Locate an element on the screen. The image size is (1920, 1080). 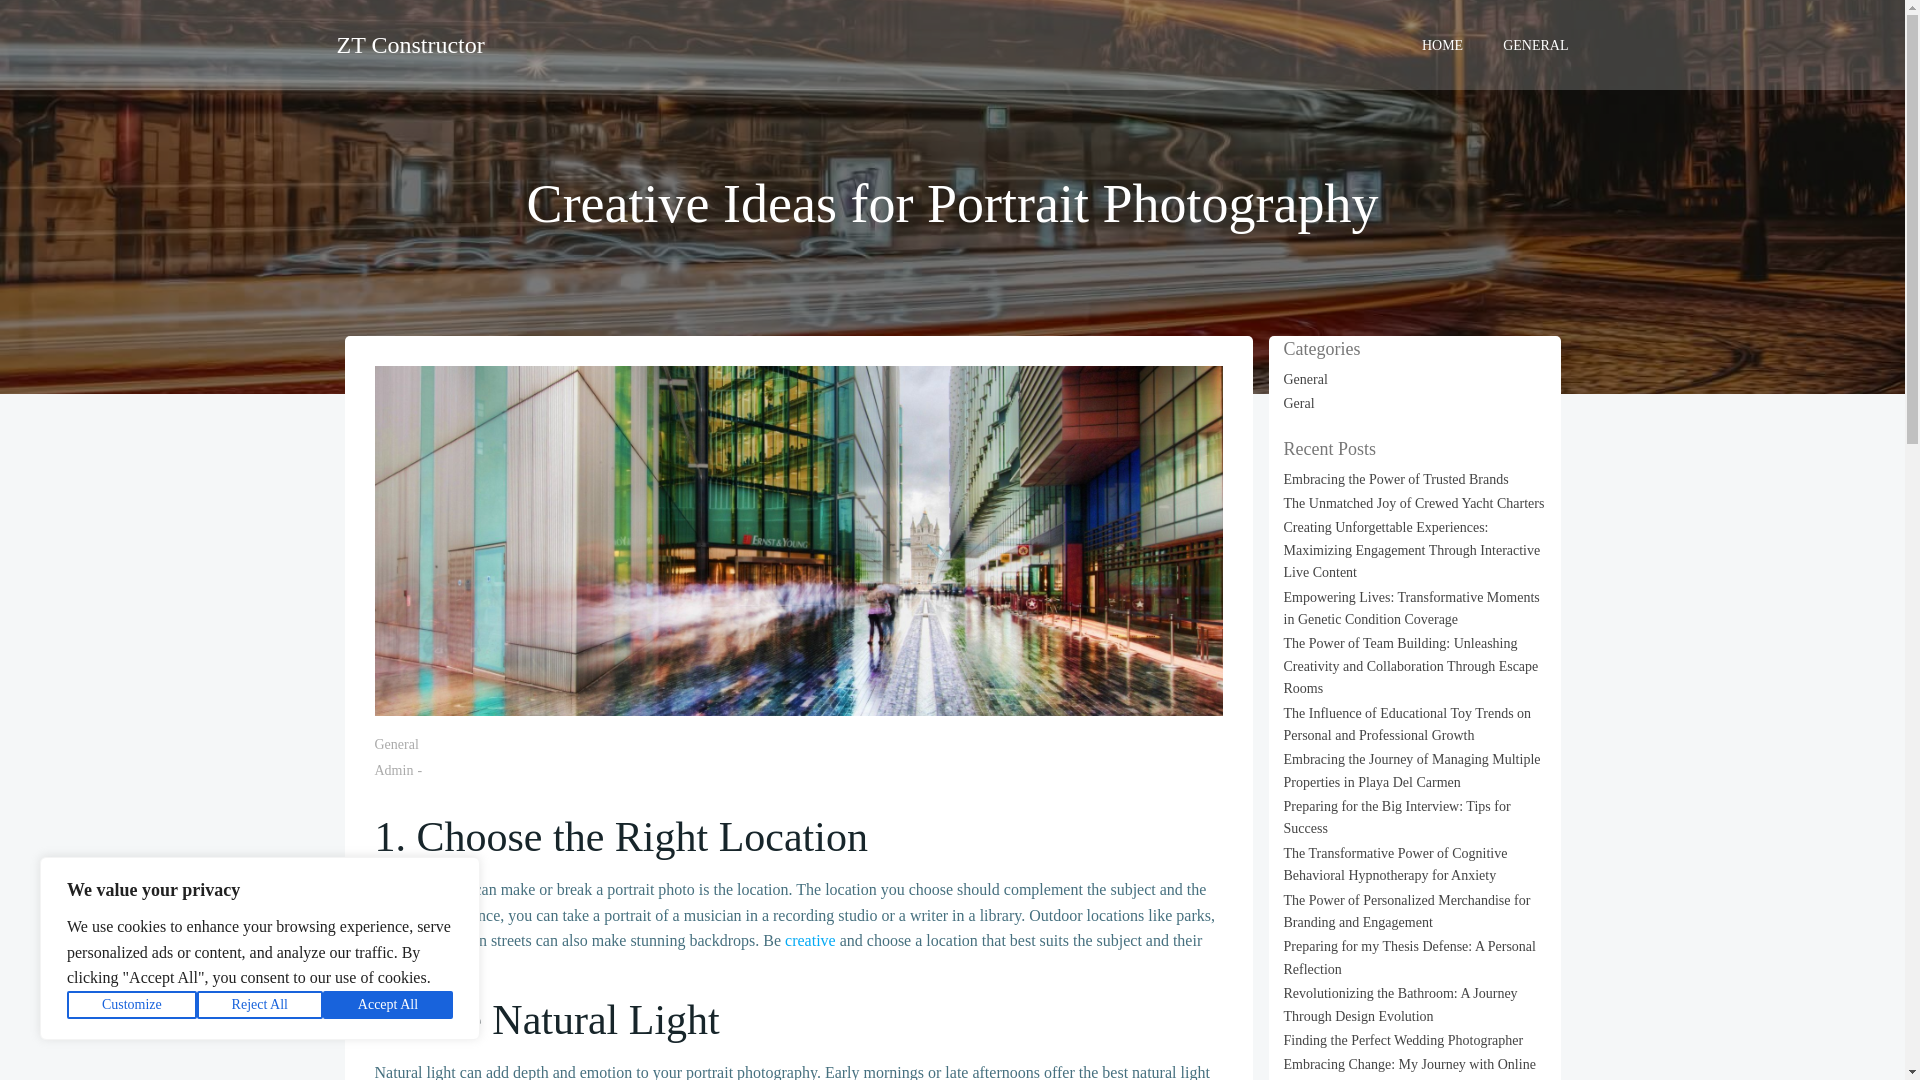
The Unmatched Joy of Crewed Yacht Charters is located at coordinates (1414, 502).